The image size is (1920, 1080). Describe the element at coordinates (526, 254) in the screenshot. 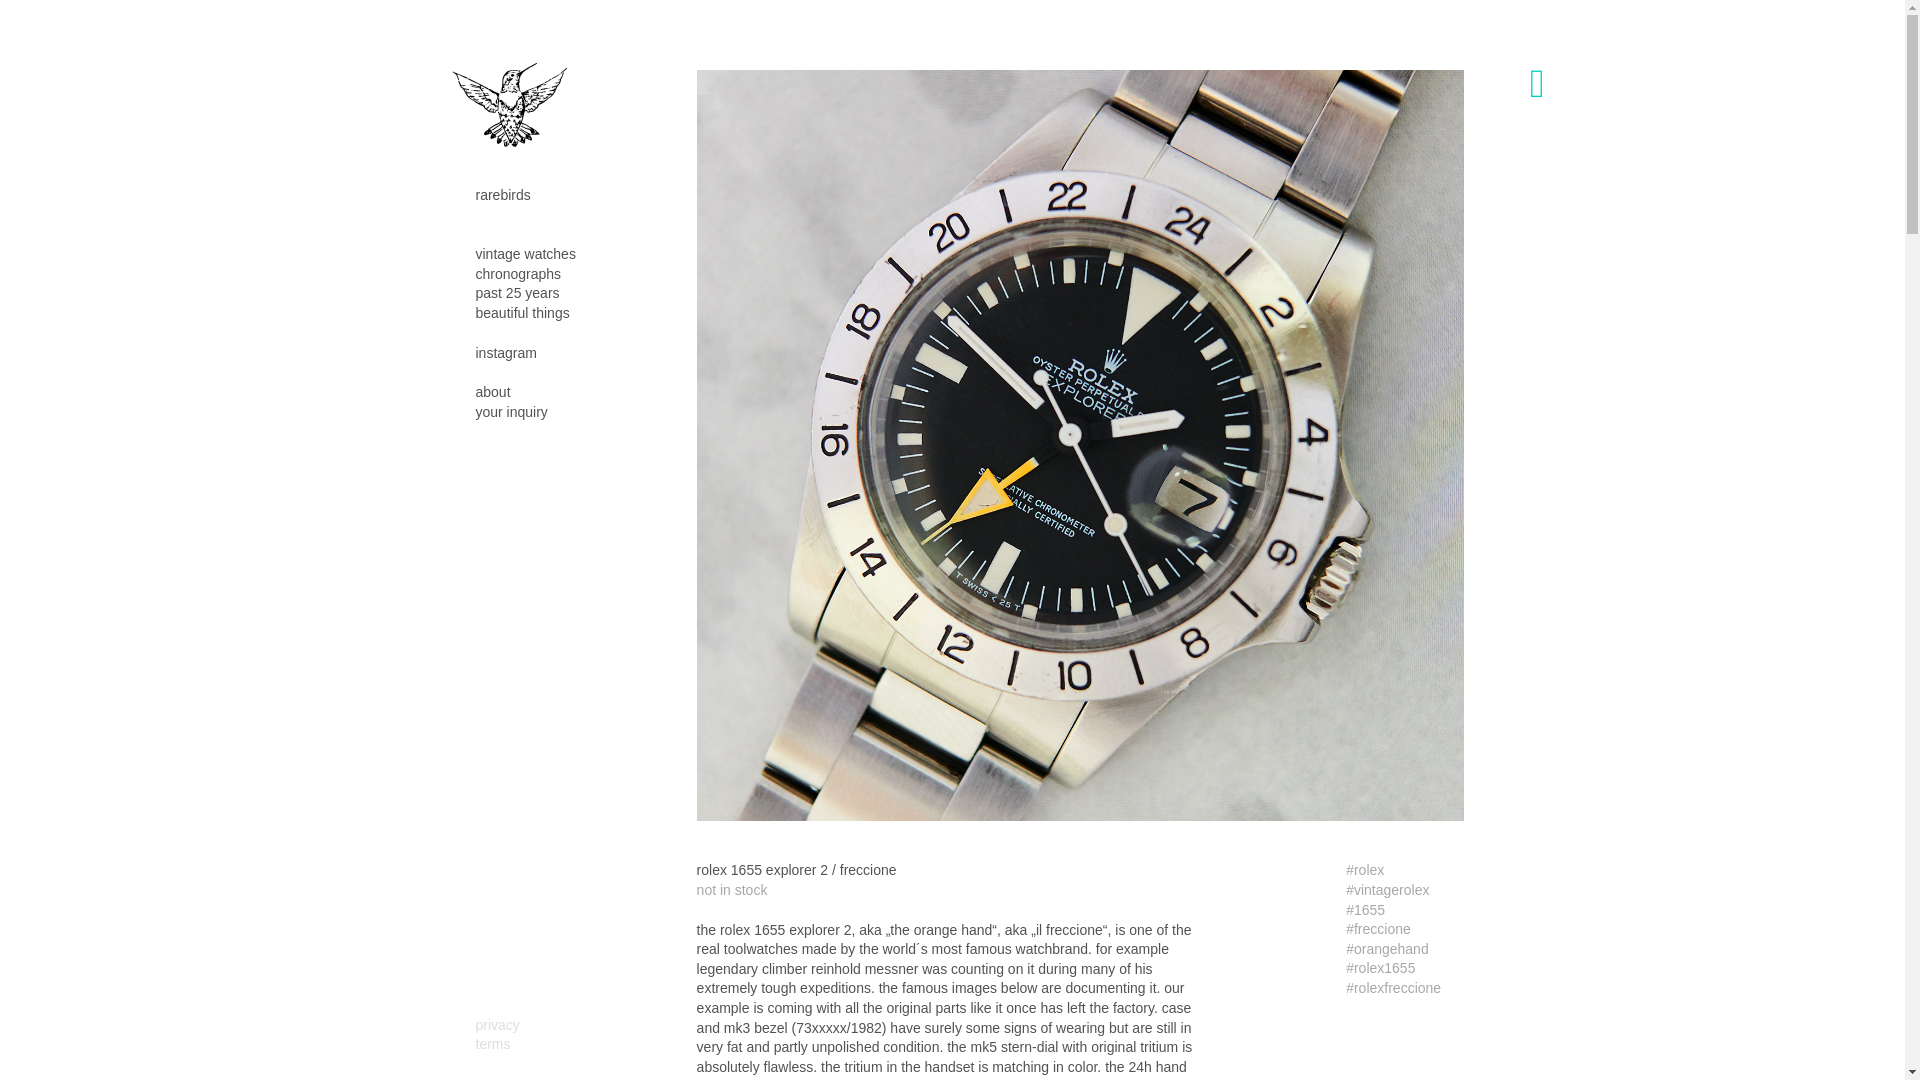

I see `vintage watches` at that location.